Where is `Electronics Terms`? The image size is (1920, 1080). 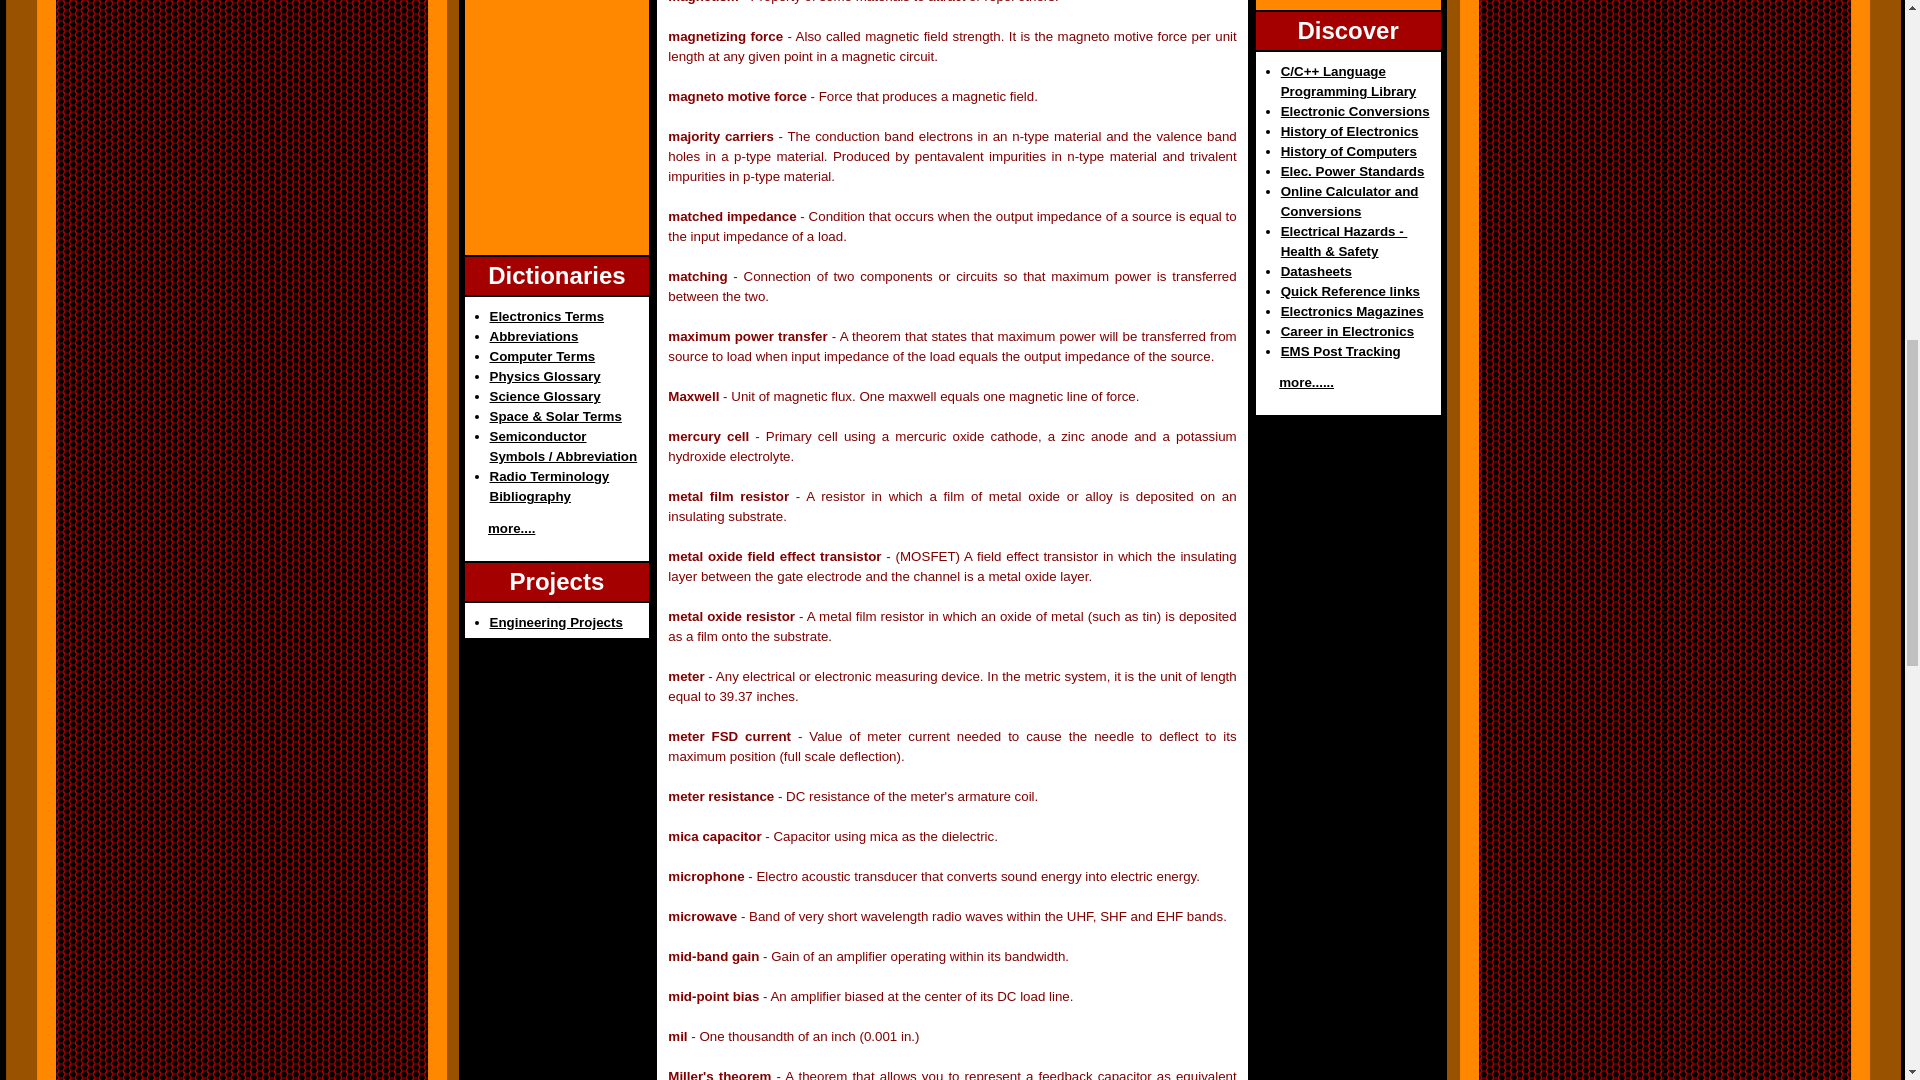
Electronics Terms is located at coordinates (546, 316).